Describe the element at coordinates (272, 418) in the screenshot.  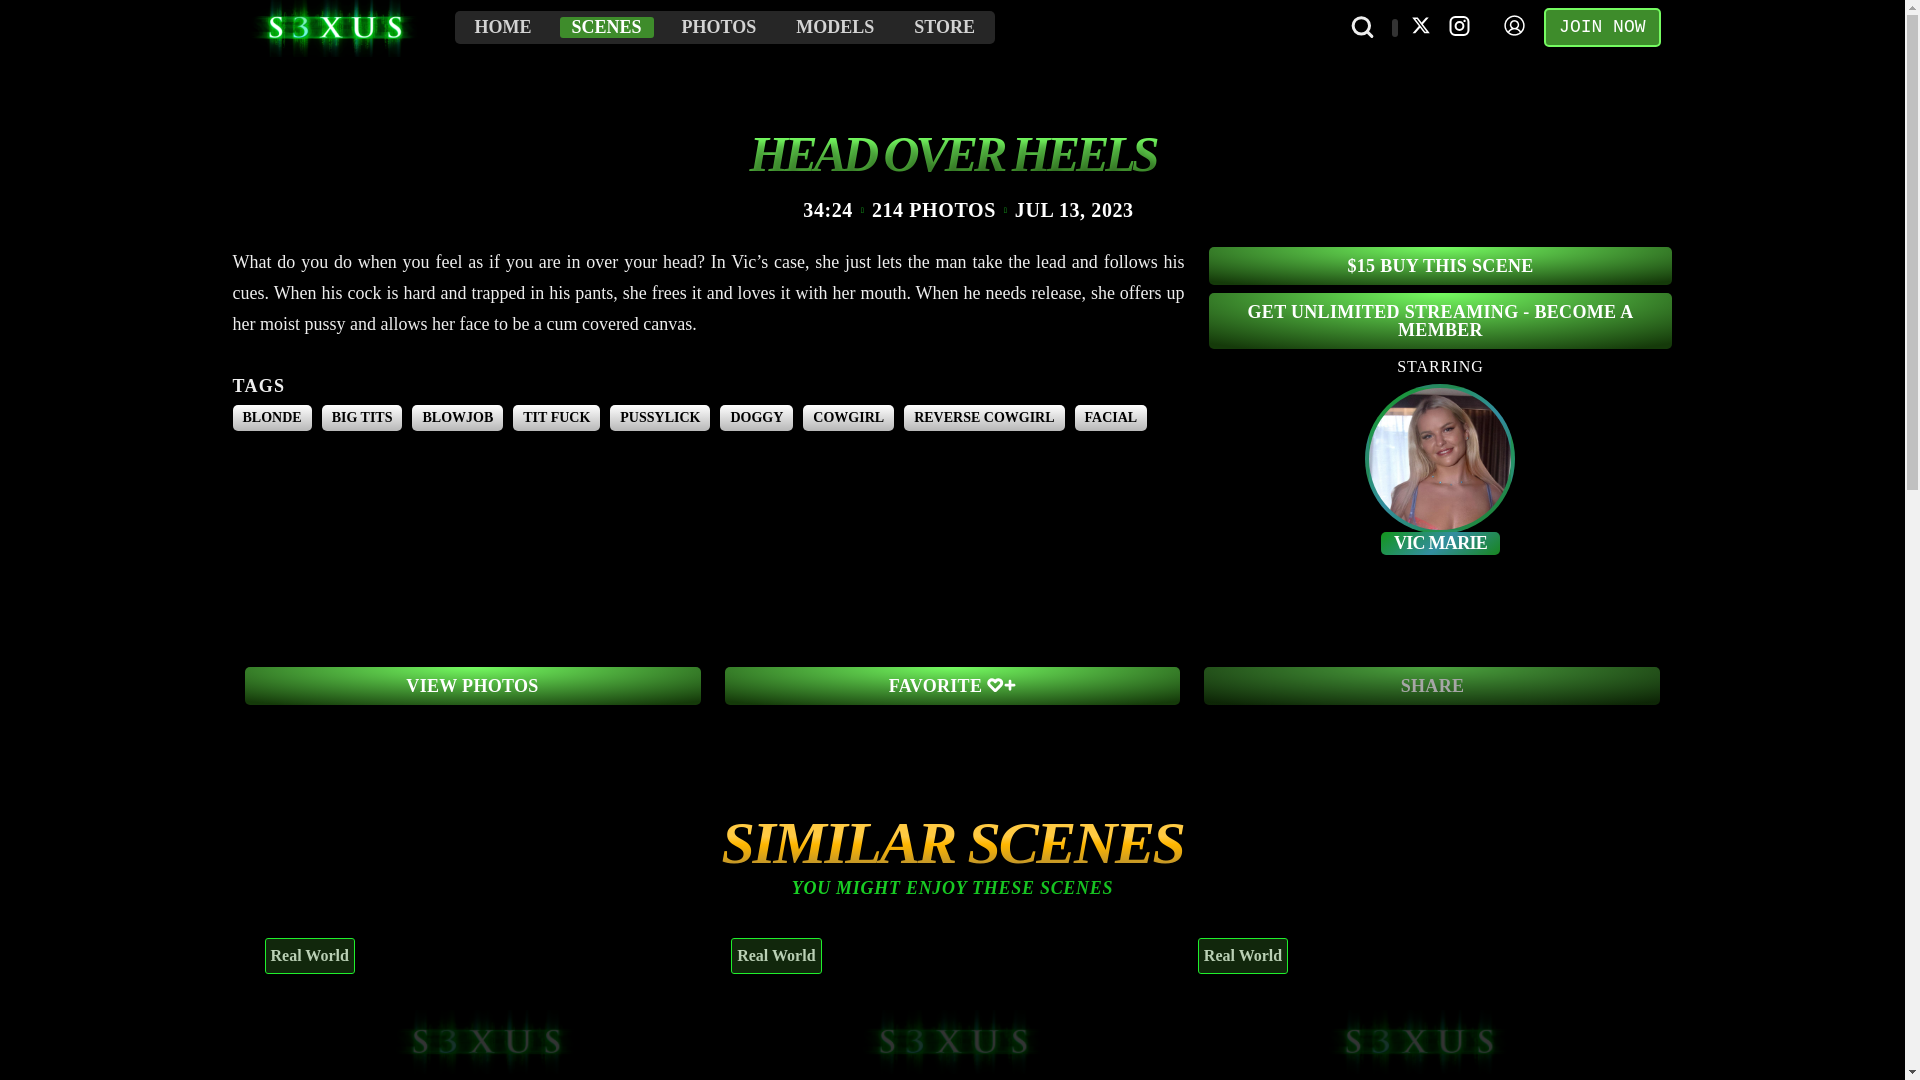
I see `BLONDE` at that location.